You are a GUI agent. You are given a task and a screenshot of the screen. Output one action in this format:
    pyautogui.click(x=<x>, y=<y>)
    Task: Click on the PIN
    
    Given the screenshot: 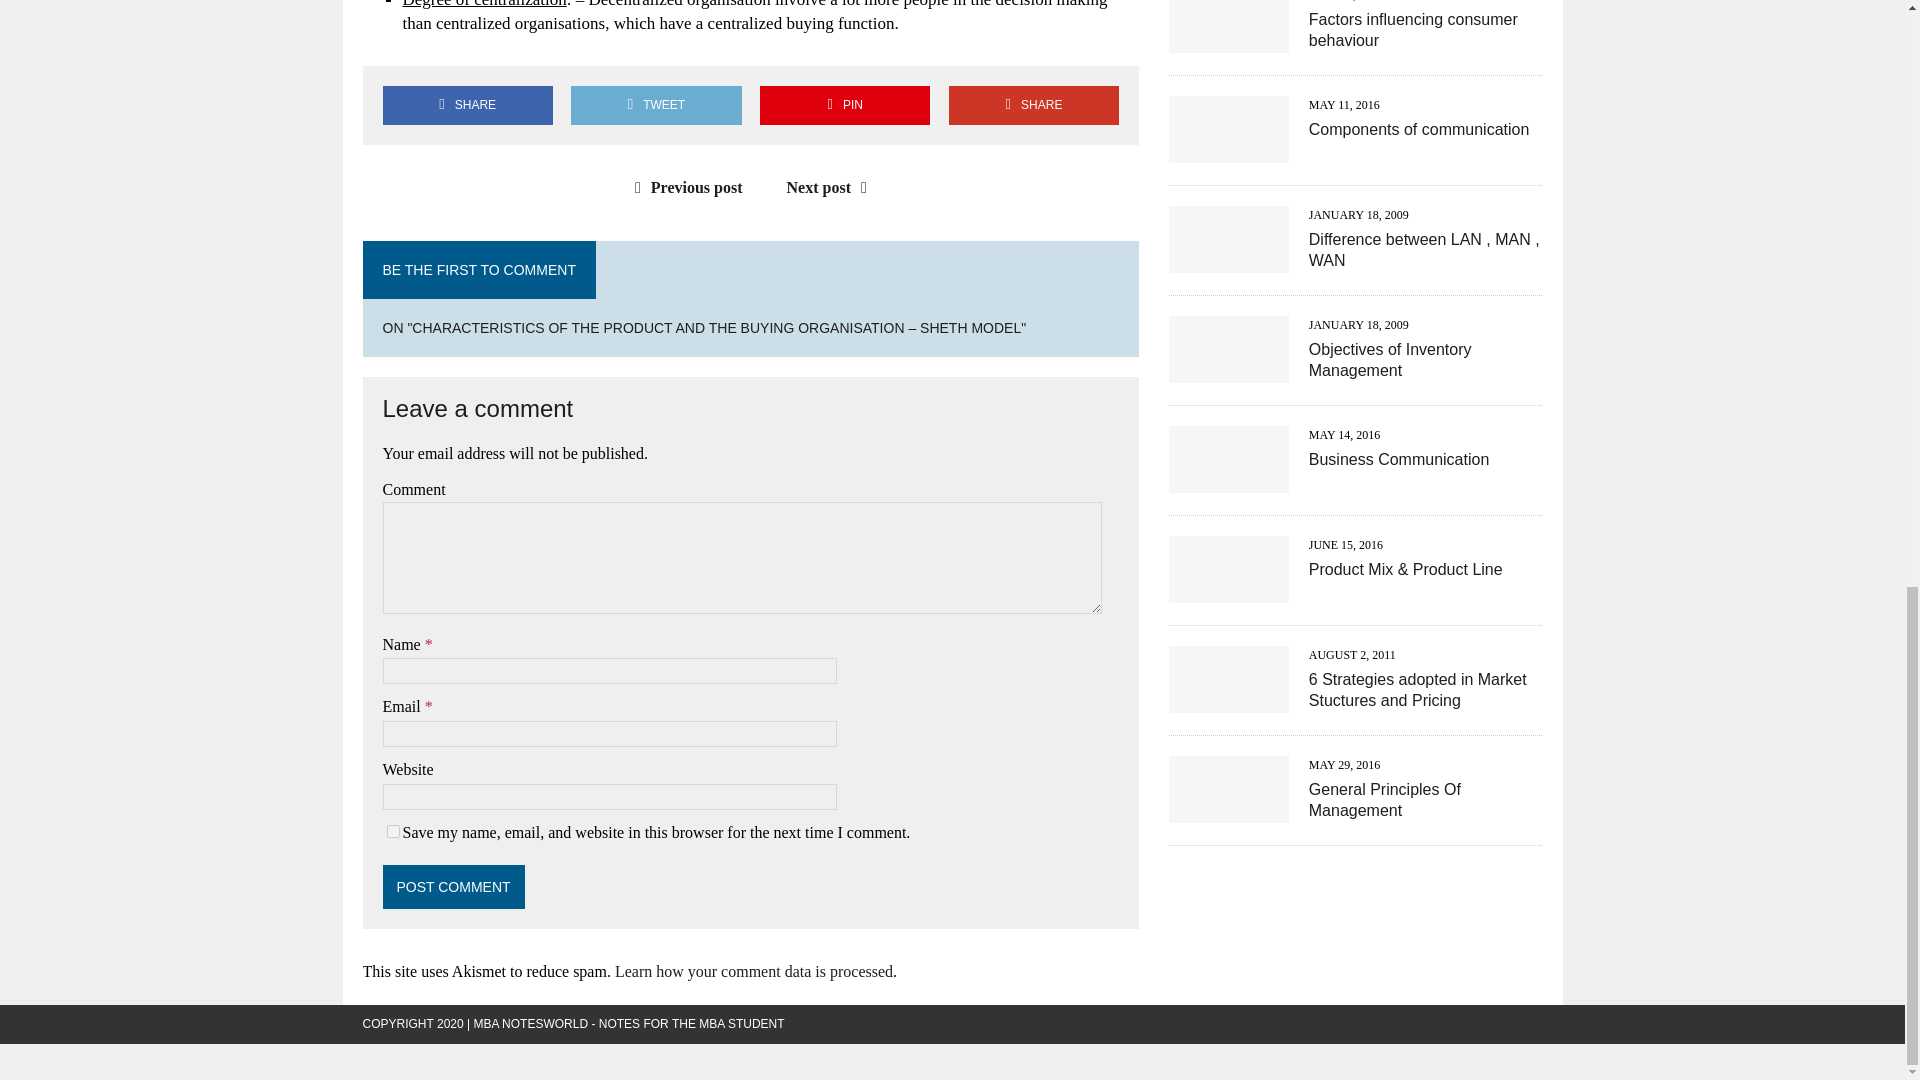 What is the action you would take?
    pyautogui.click(x=844, y=106)
    